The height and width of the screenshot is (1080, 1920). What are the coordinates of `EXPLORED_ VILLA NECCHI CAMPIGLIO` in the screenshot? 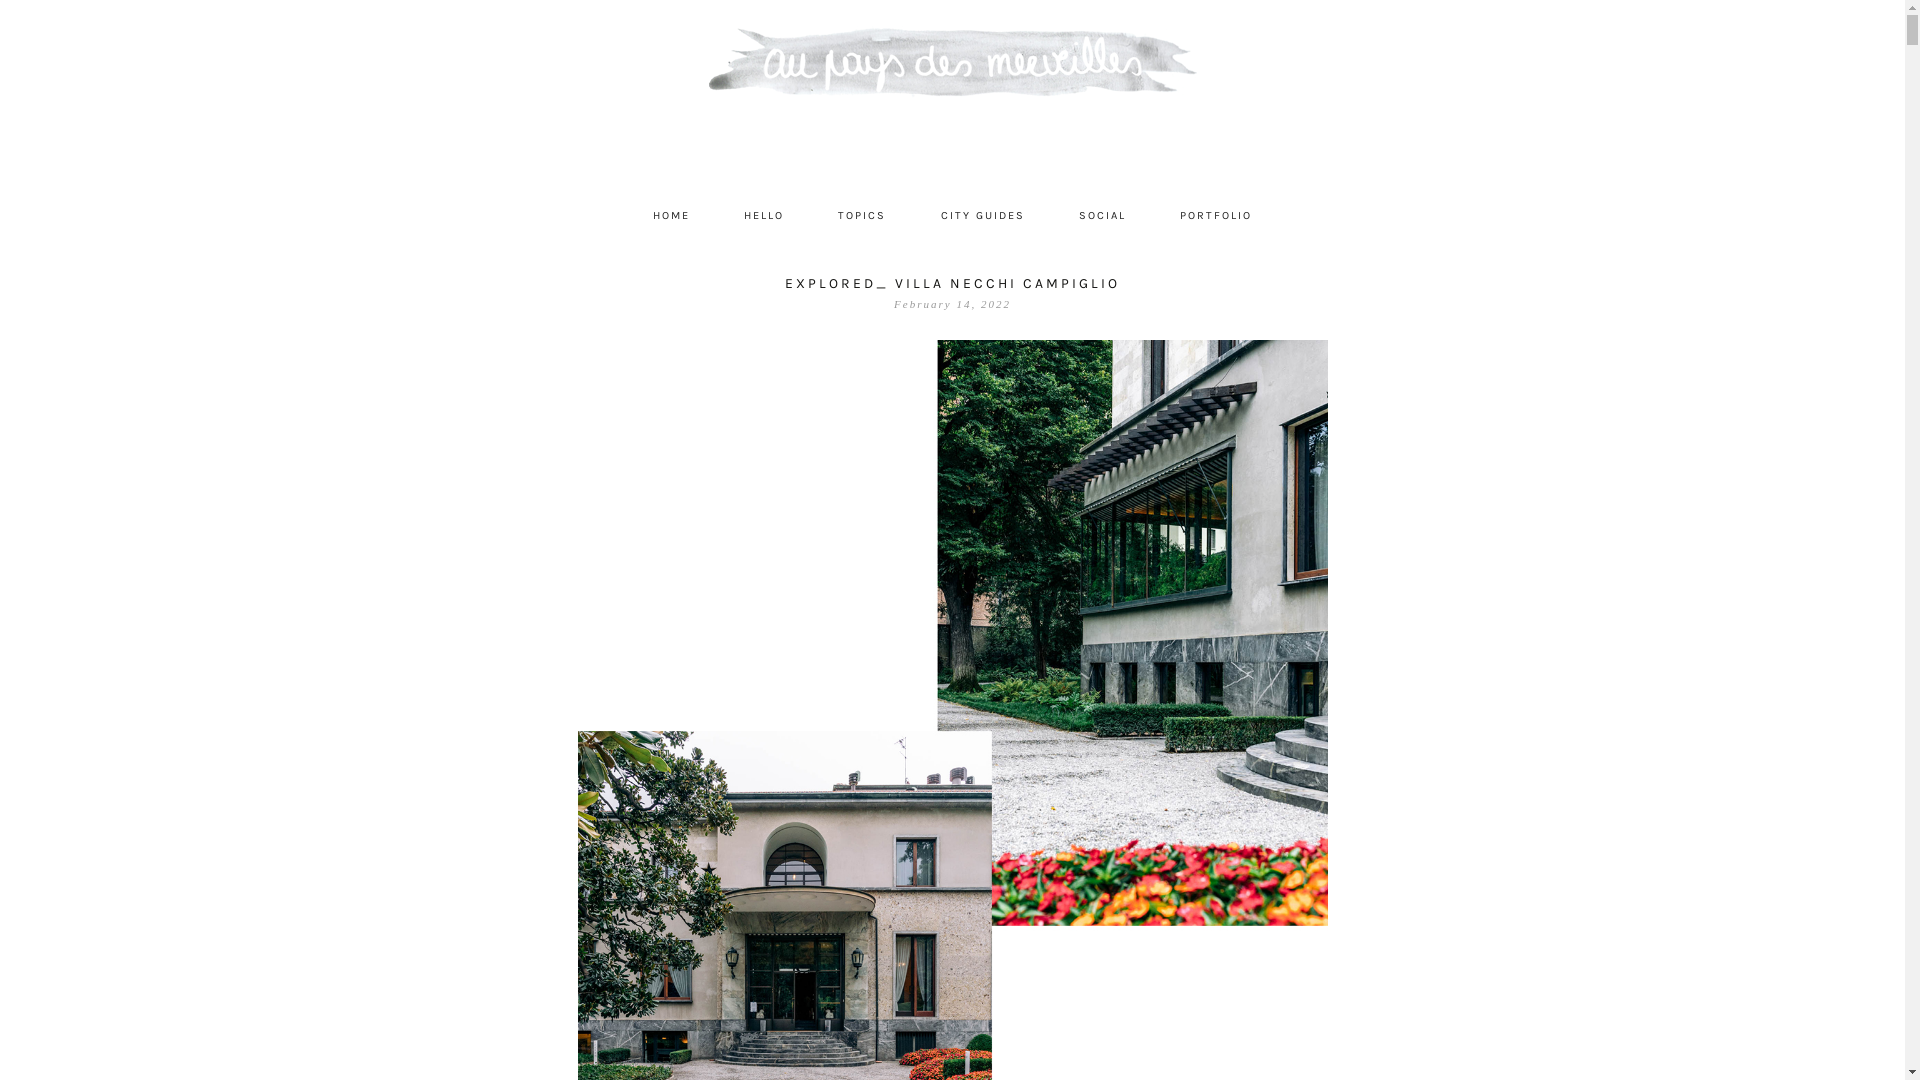 It's located at (952, 284).